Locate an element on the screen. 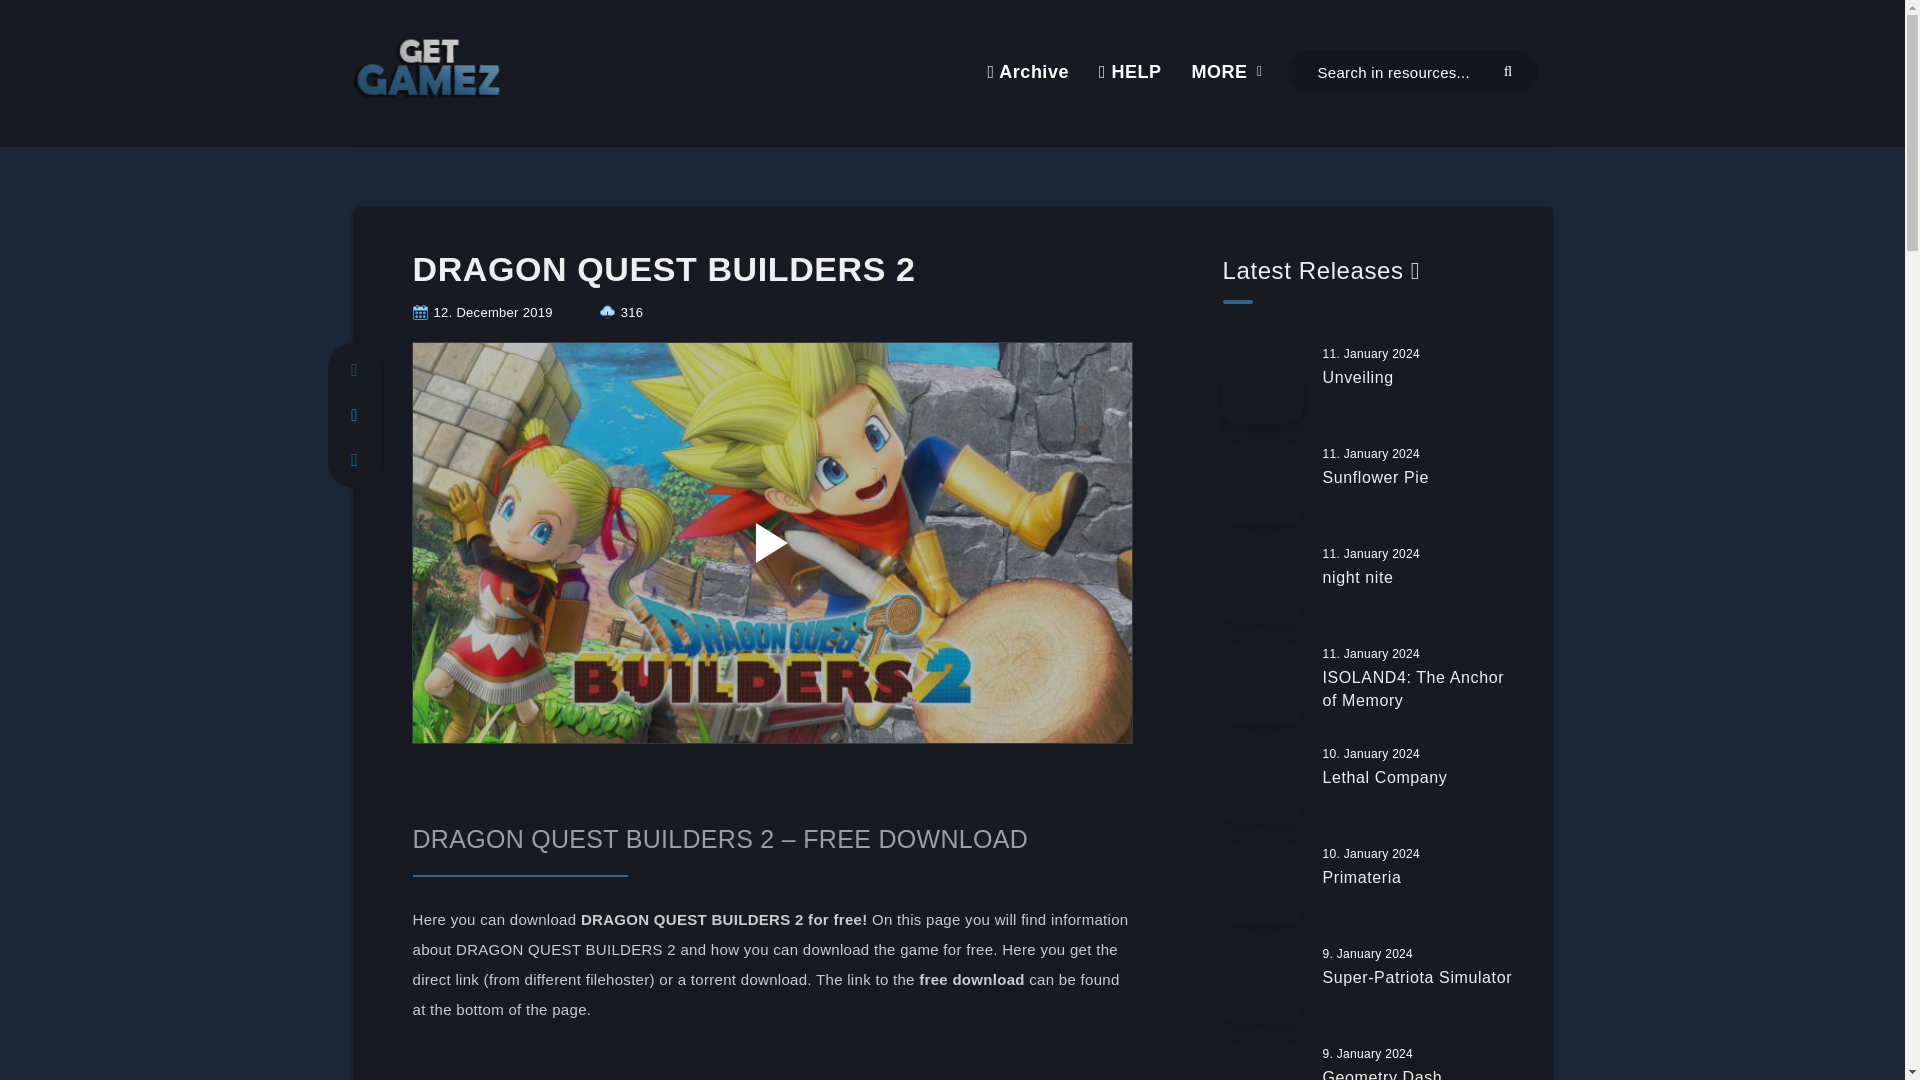 The height and width of the screenshot is (1080, 1920). Sunflower Pie is located at coordinates (1375, 480).